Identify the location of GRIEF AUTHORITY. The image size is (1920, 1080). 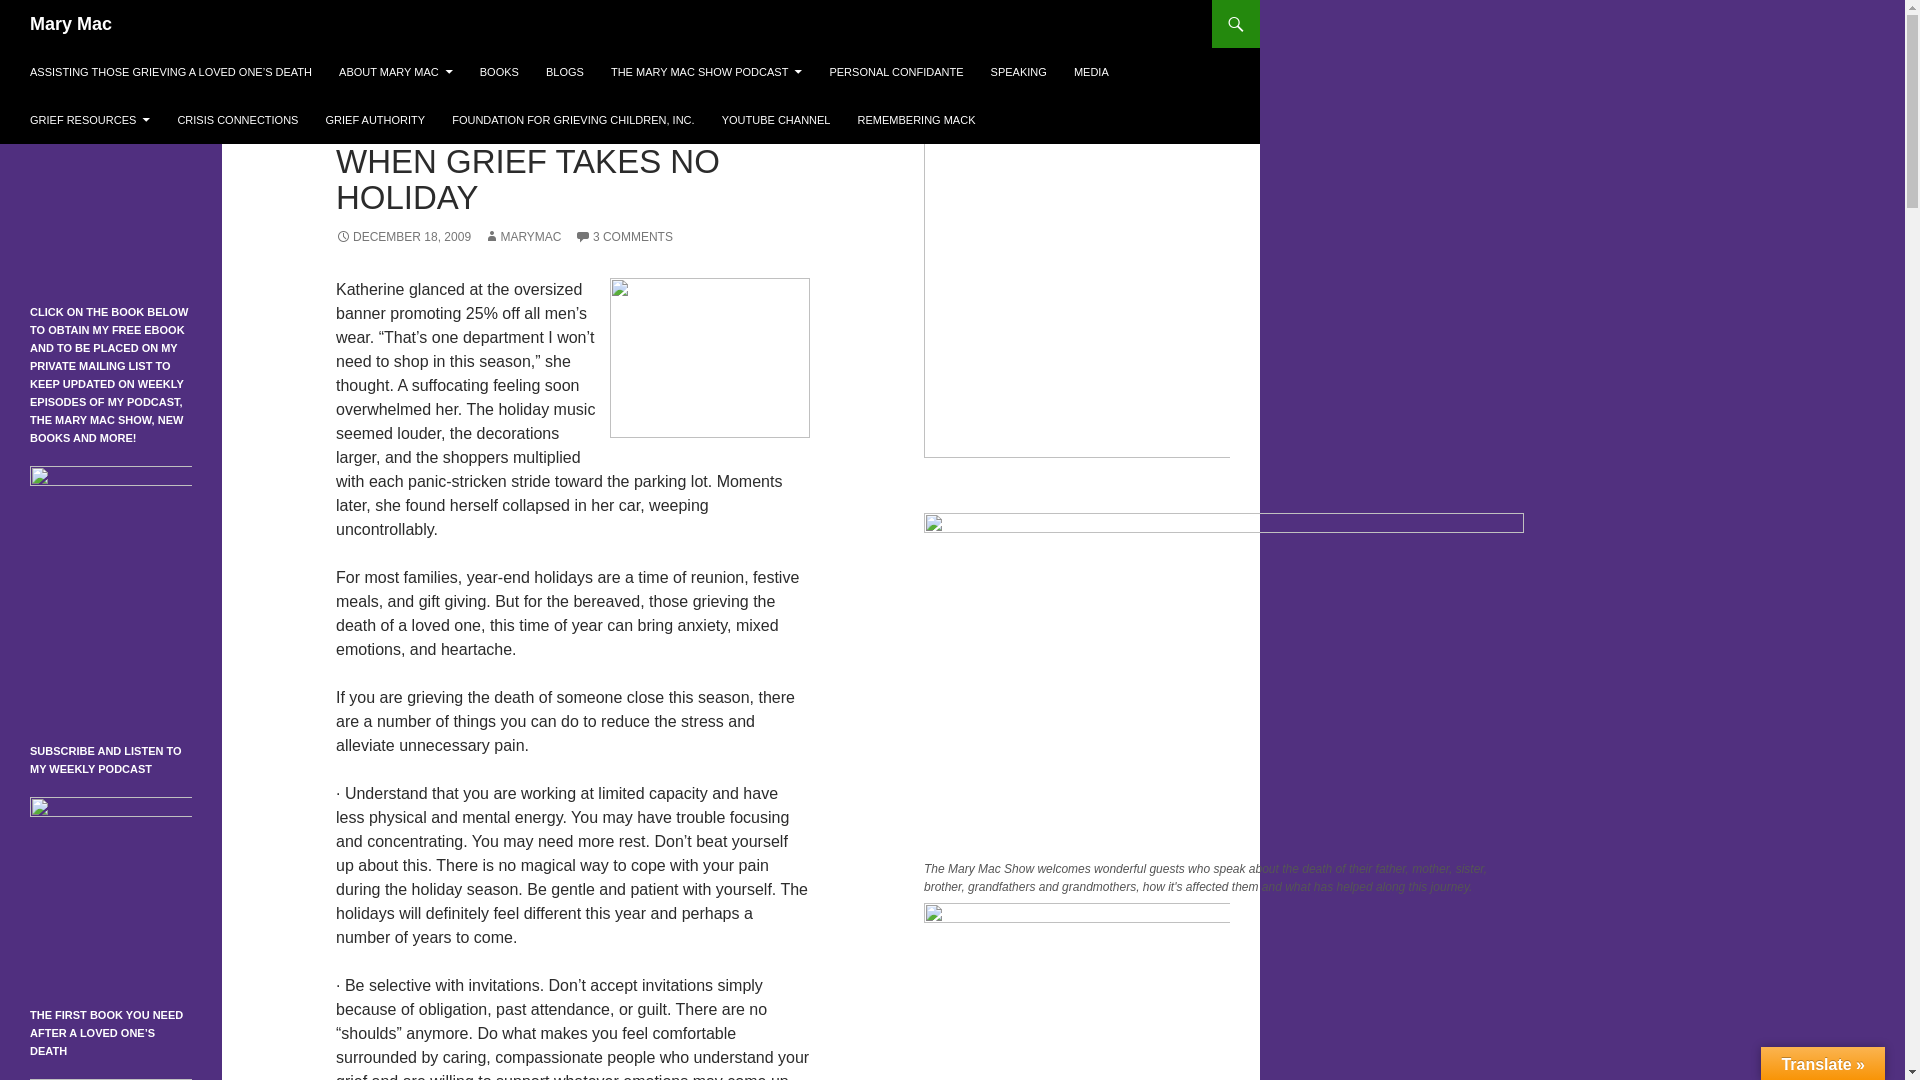
(376, 120).